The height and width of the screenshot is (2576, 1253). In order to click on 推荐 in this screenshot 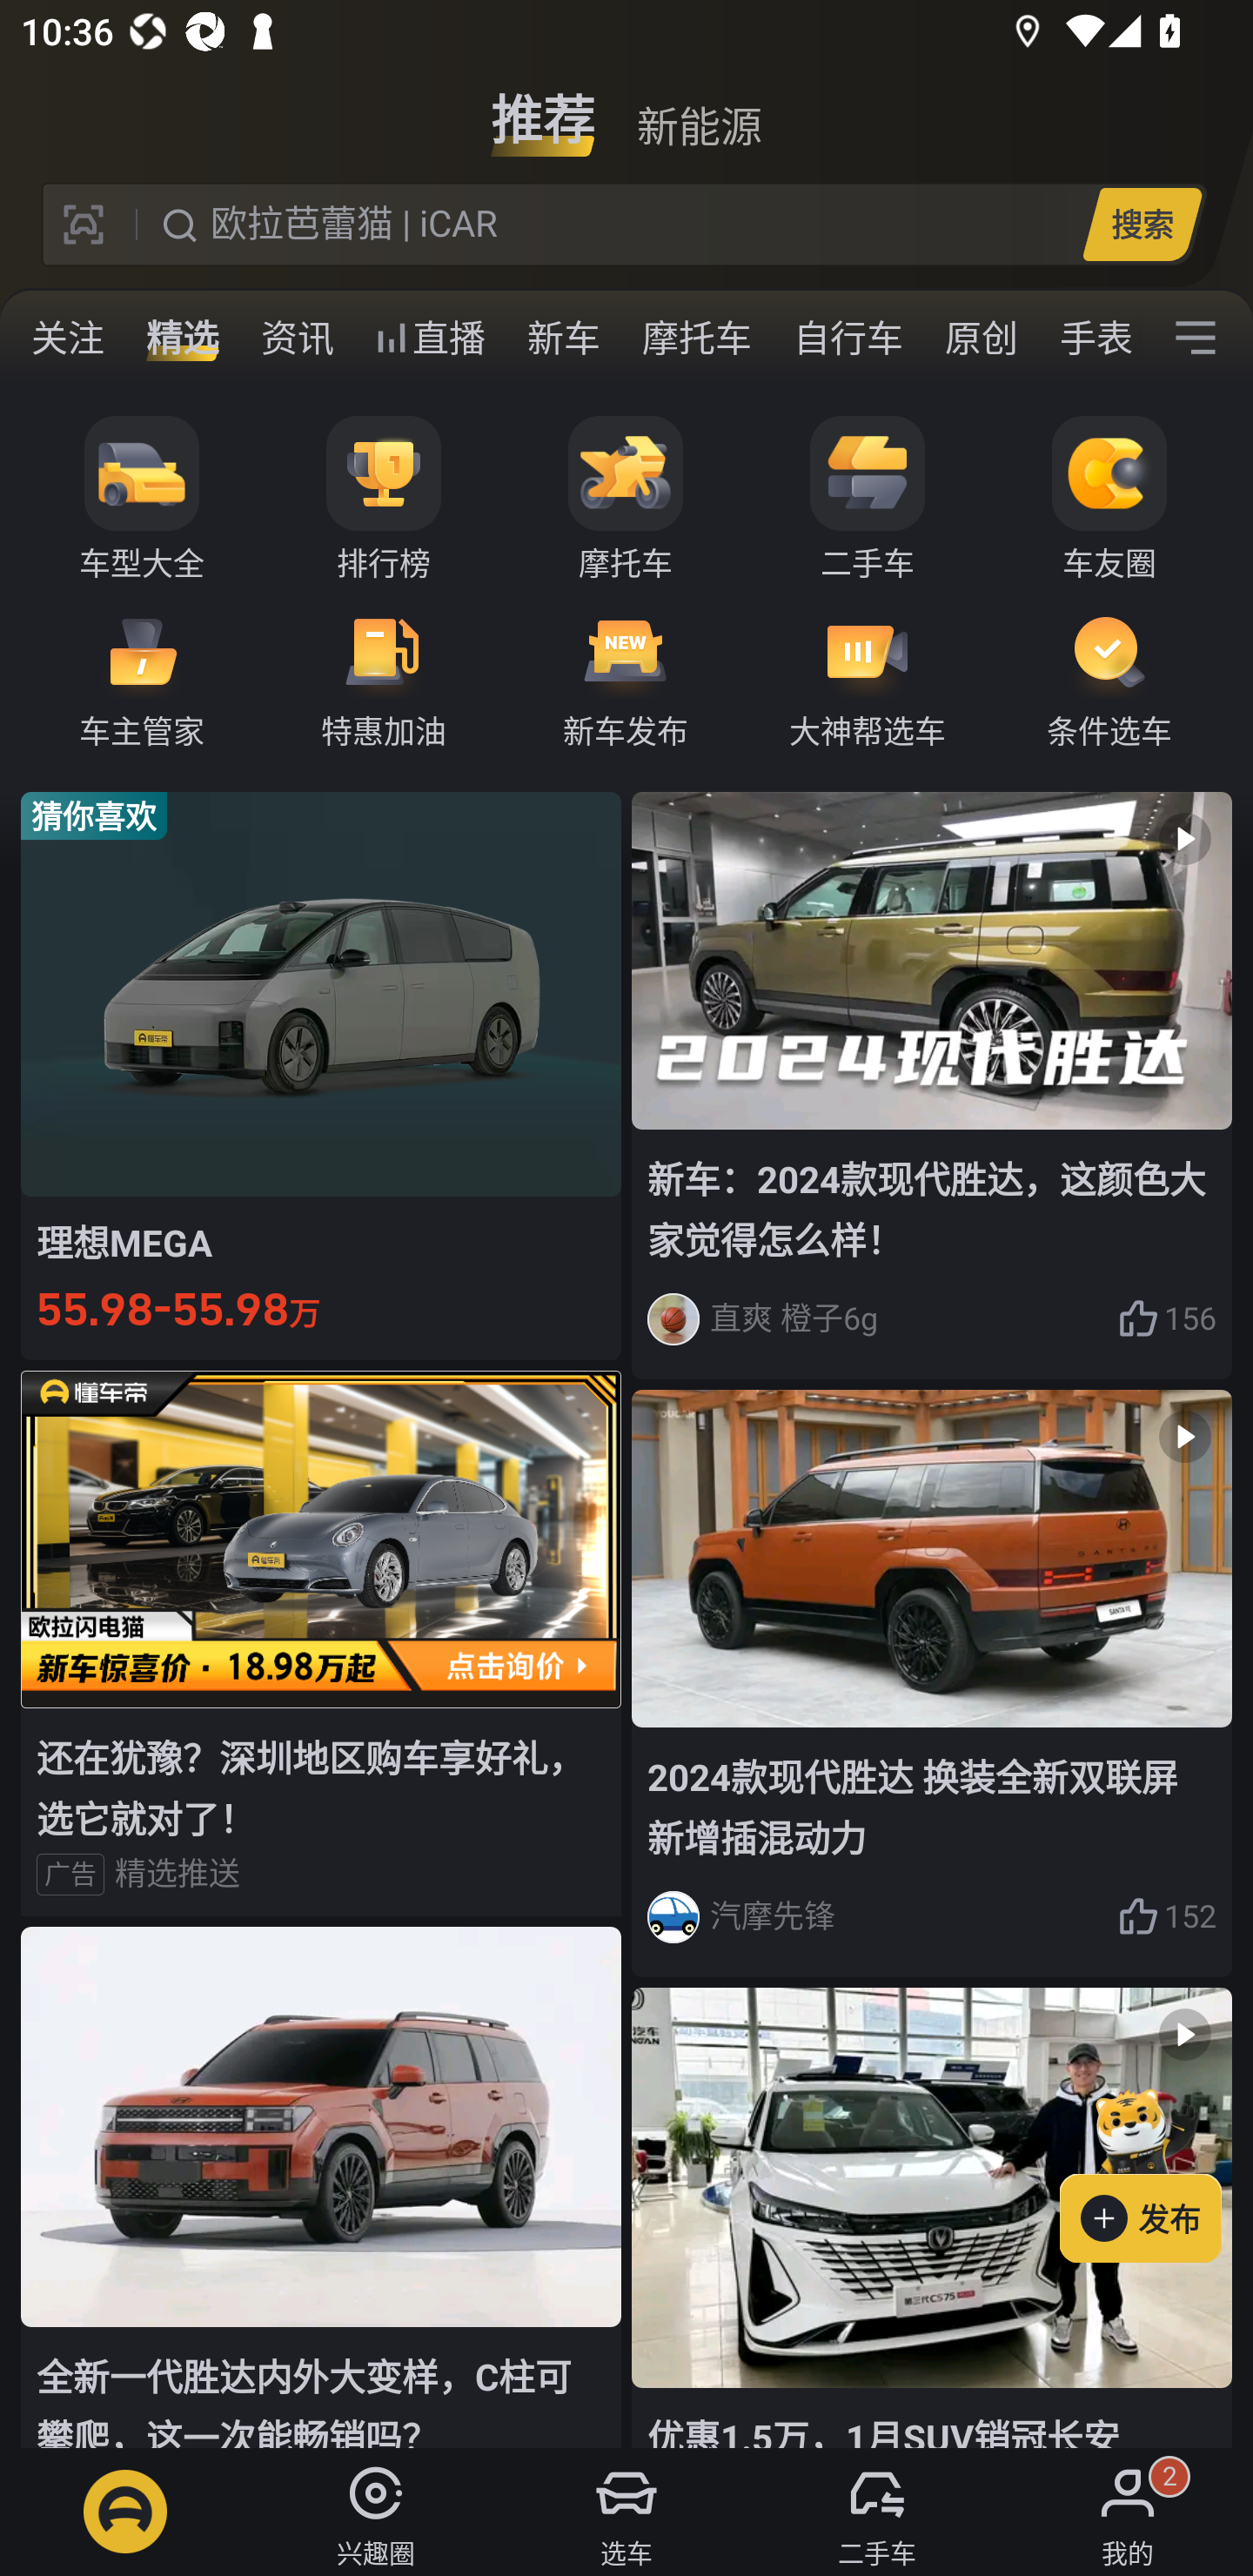, I will do `click(543, 108)`.